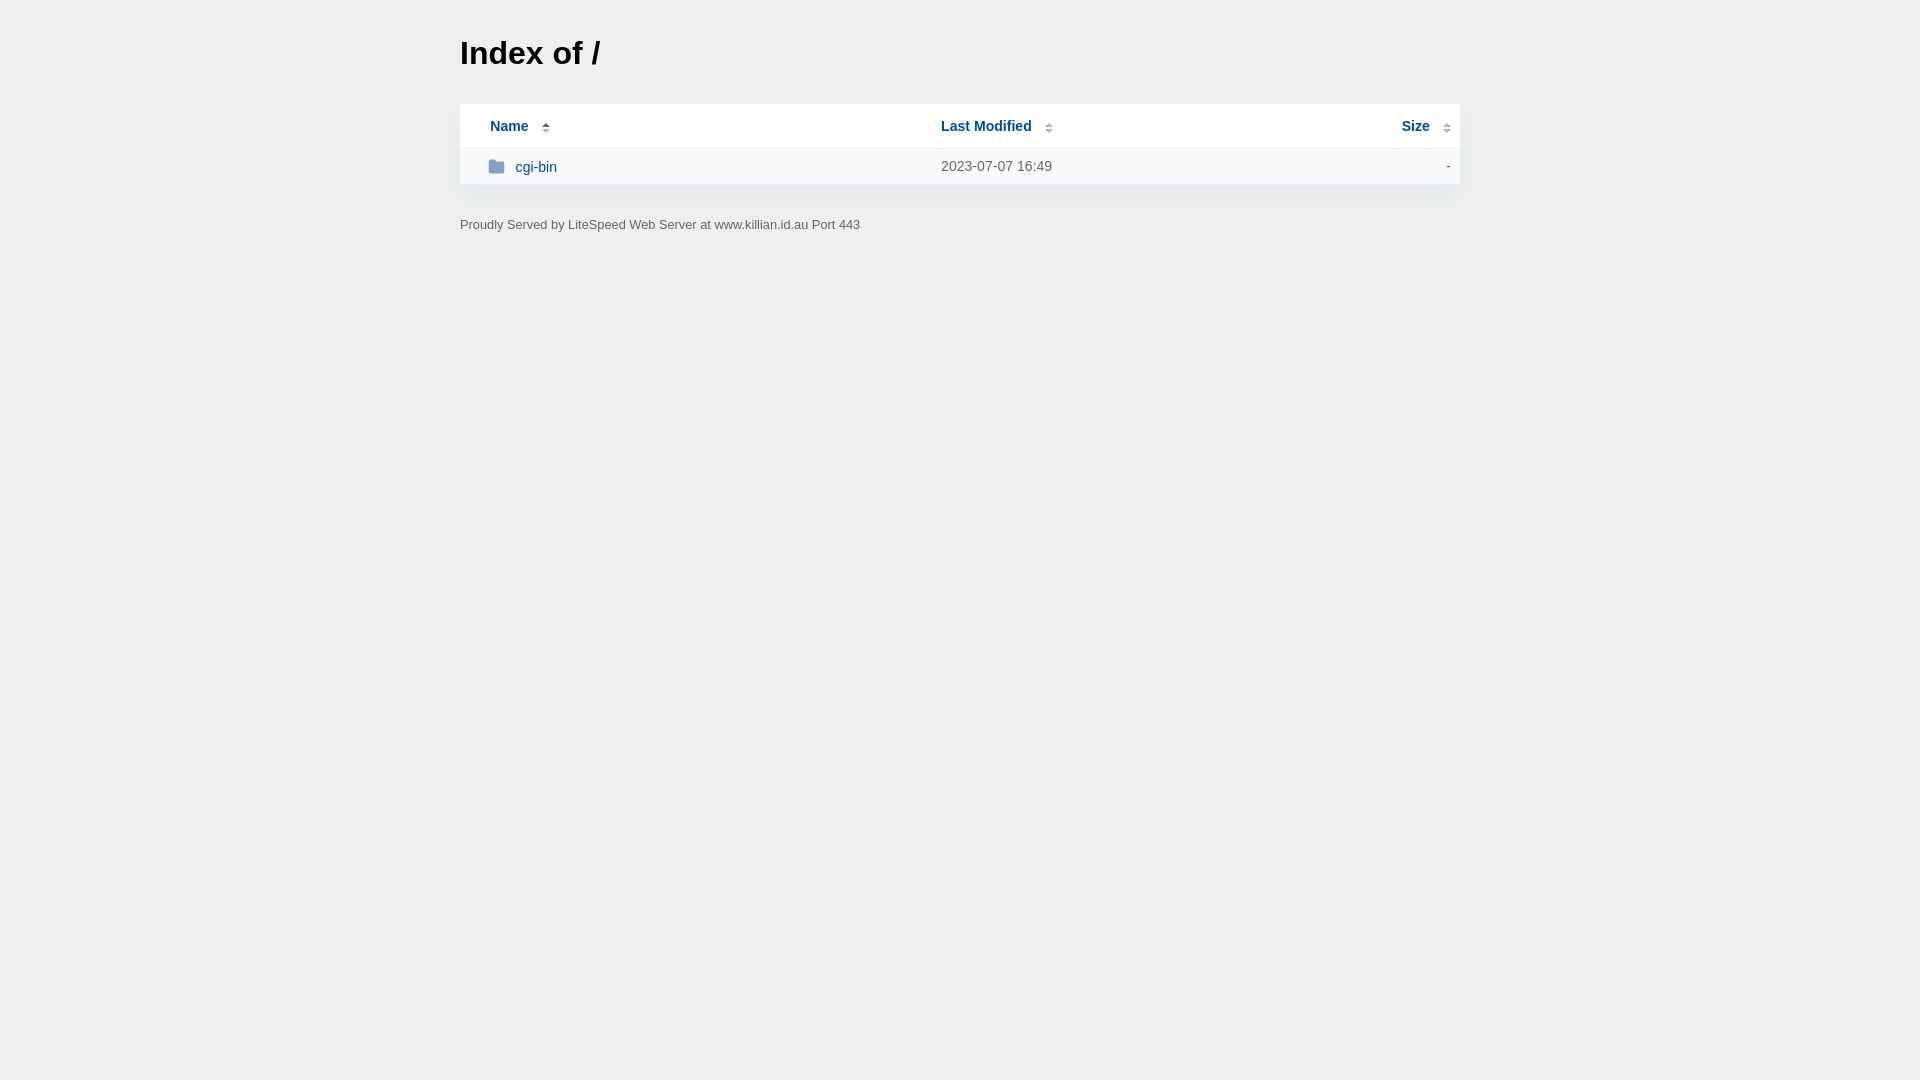 The image size is (1920, 1080). Describe the element at coordinates (1426, 126) in the screenshot. I see `Size` at that location.